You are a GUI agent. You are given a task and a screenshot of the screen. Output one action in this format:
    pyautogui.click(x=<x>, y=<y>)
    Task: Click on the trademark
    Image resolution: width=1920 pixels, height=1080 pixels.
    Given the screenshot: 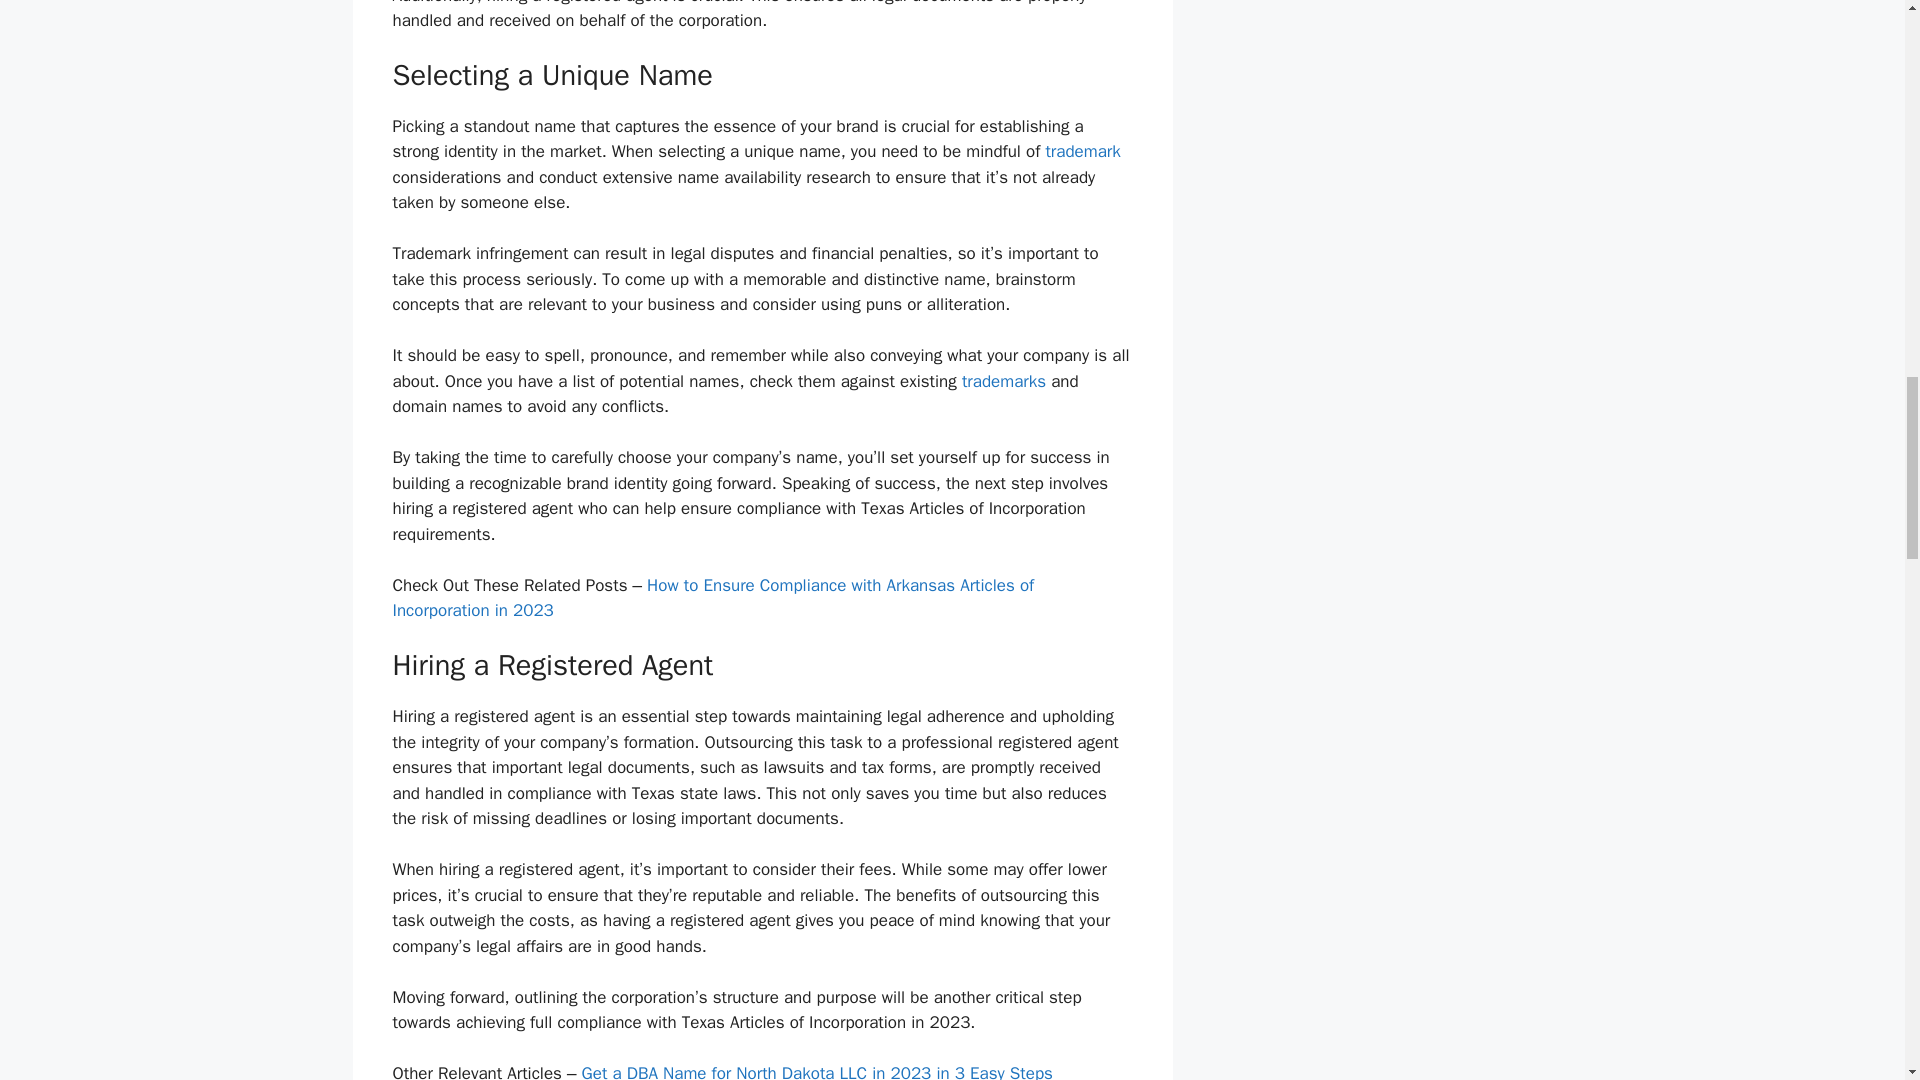 What is the action you would take?
    pyautogui.click(x=1082, y=152)
    